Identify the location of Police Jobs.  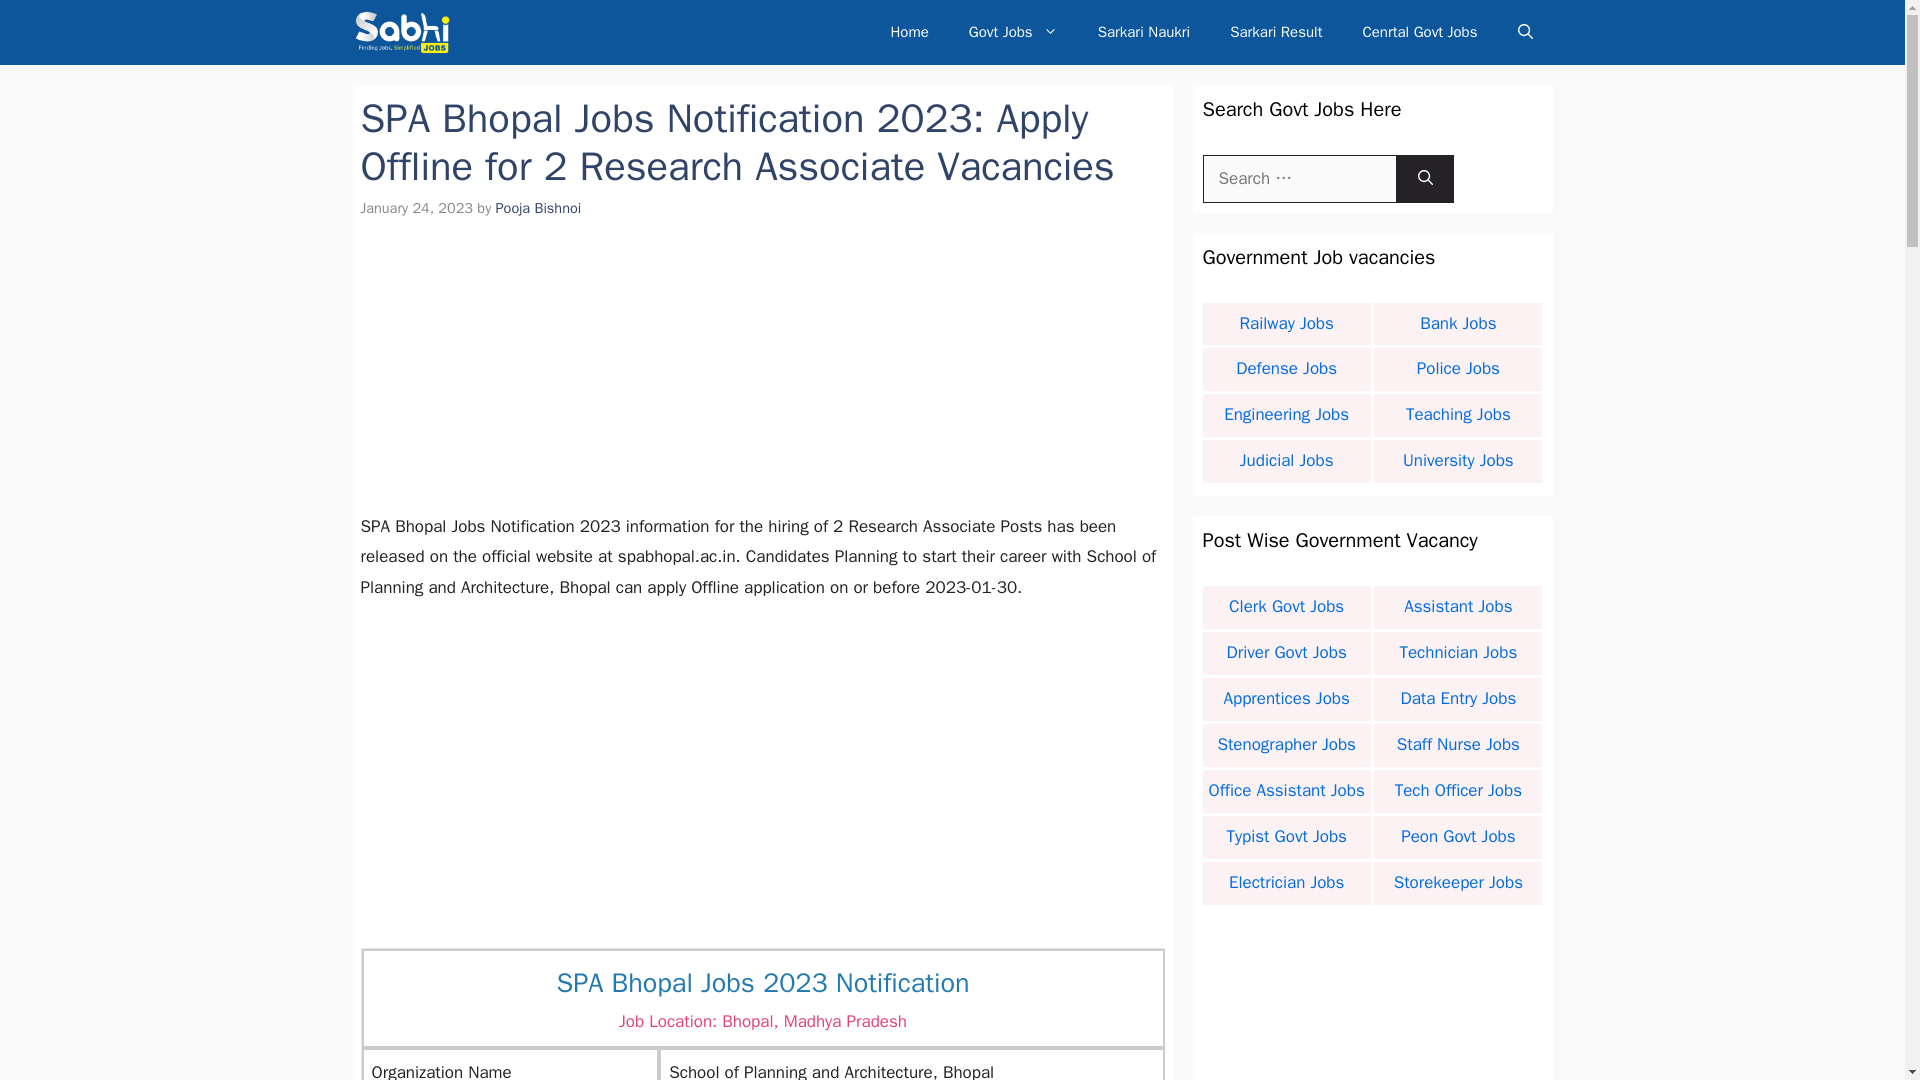
(1458, 368).